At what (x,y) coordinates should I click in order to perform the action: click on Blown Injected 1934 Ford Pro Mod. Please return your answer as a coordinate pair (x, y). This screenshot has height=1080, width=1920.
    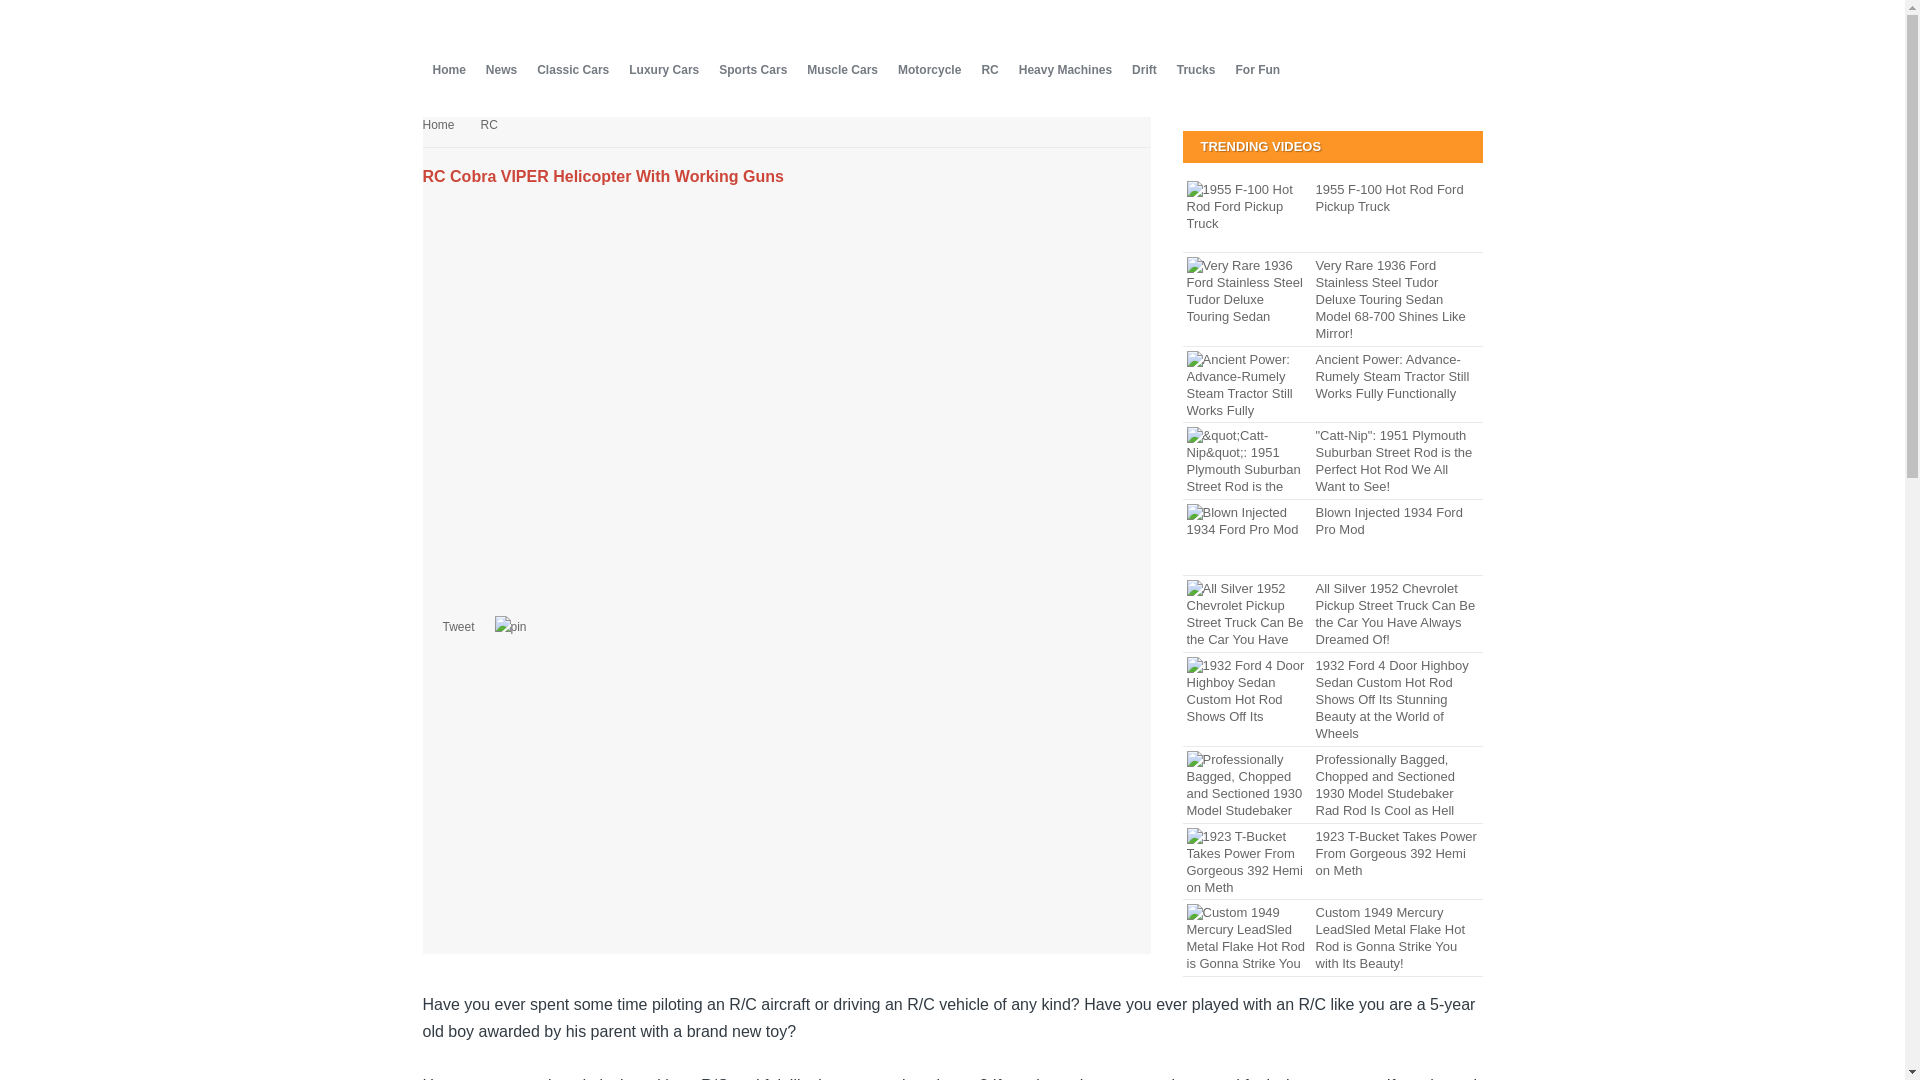
    Looking at the image, I should click on (1332, 520).